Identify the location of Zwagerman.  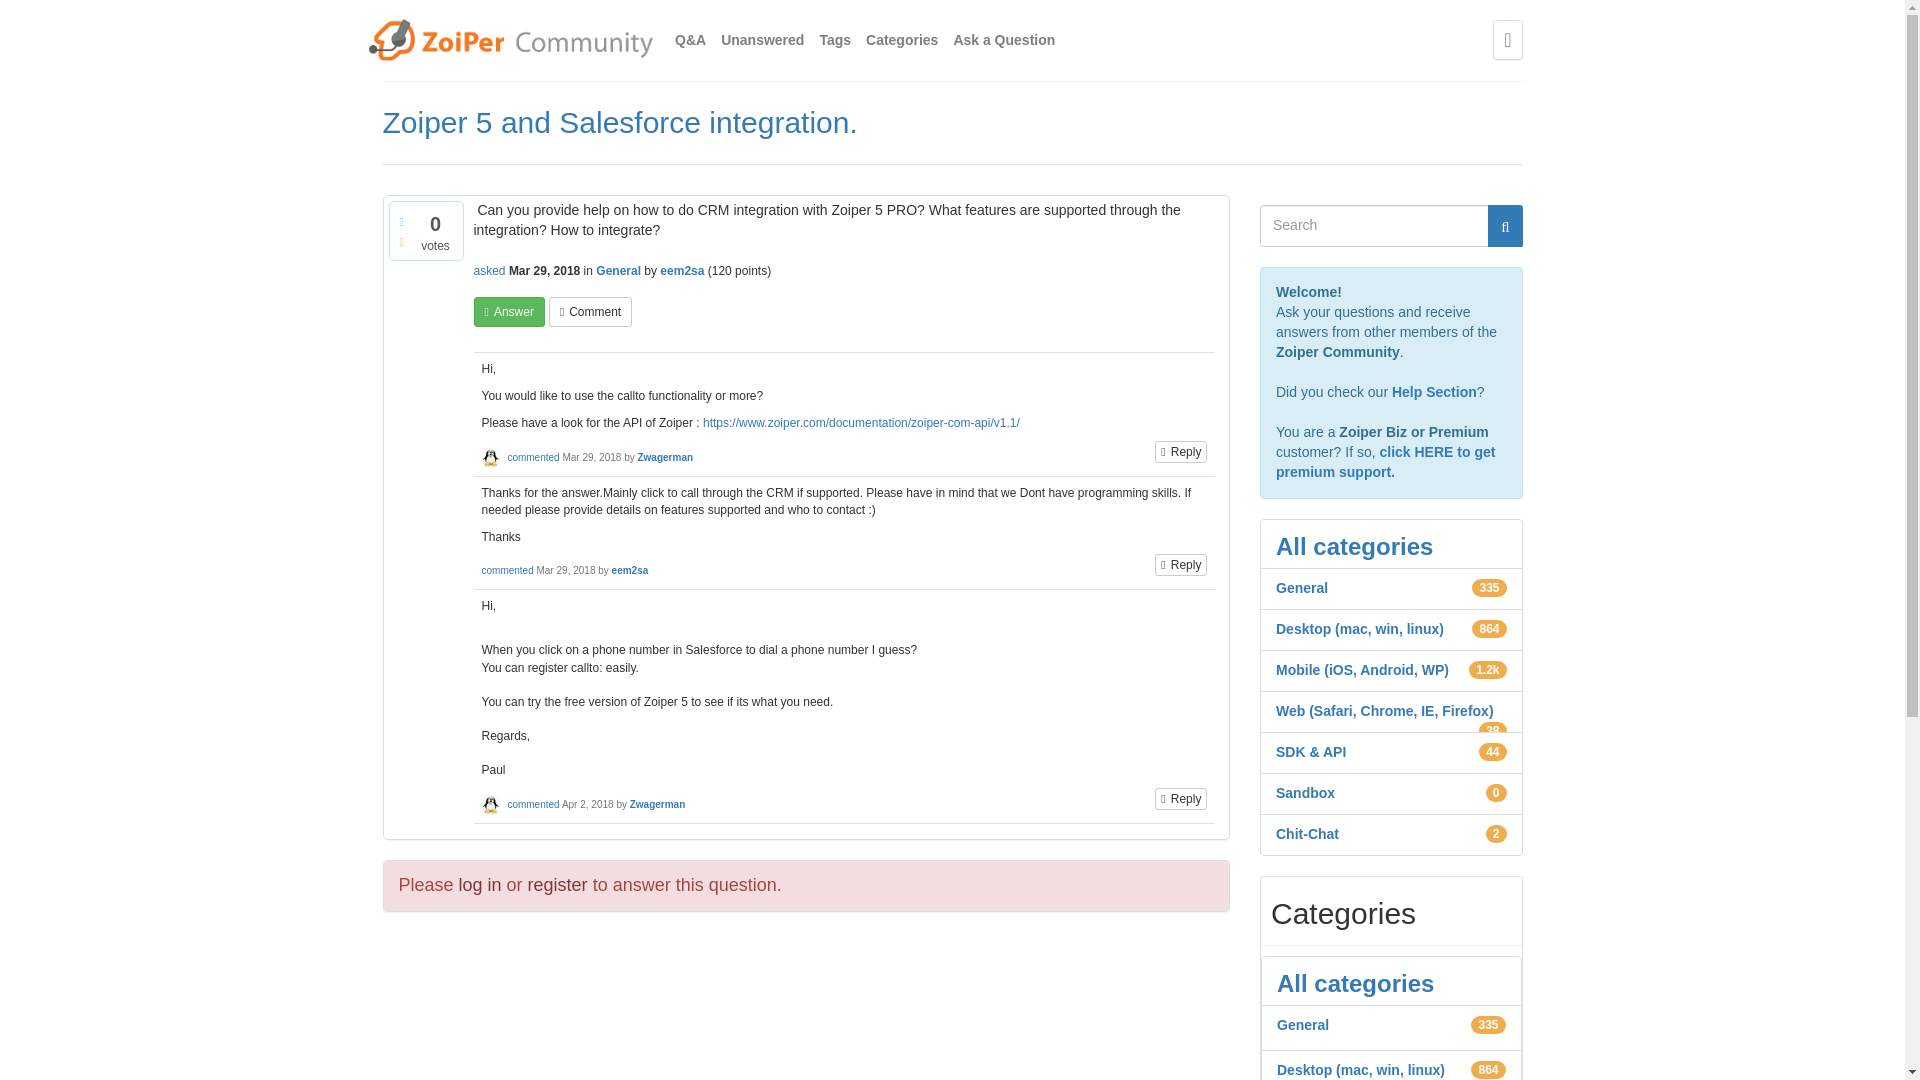
(657, 804).